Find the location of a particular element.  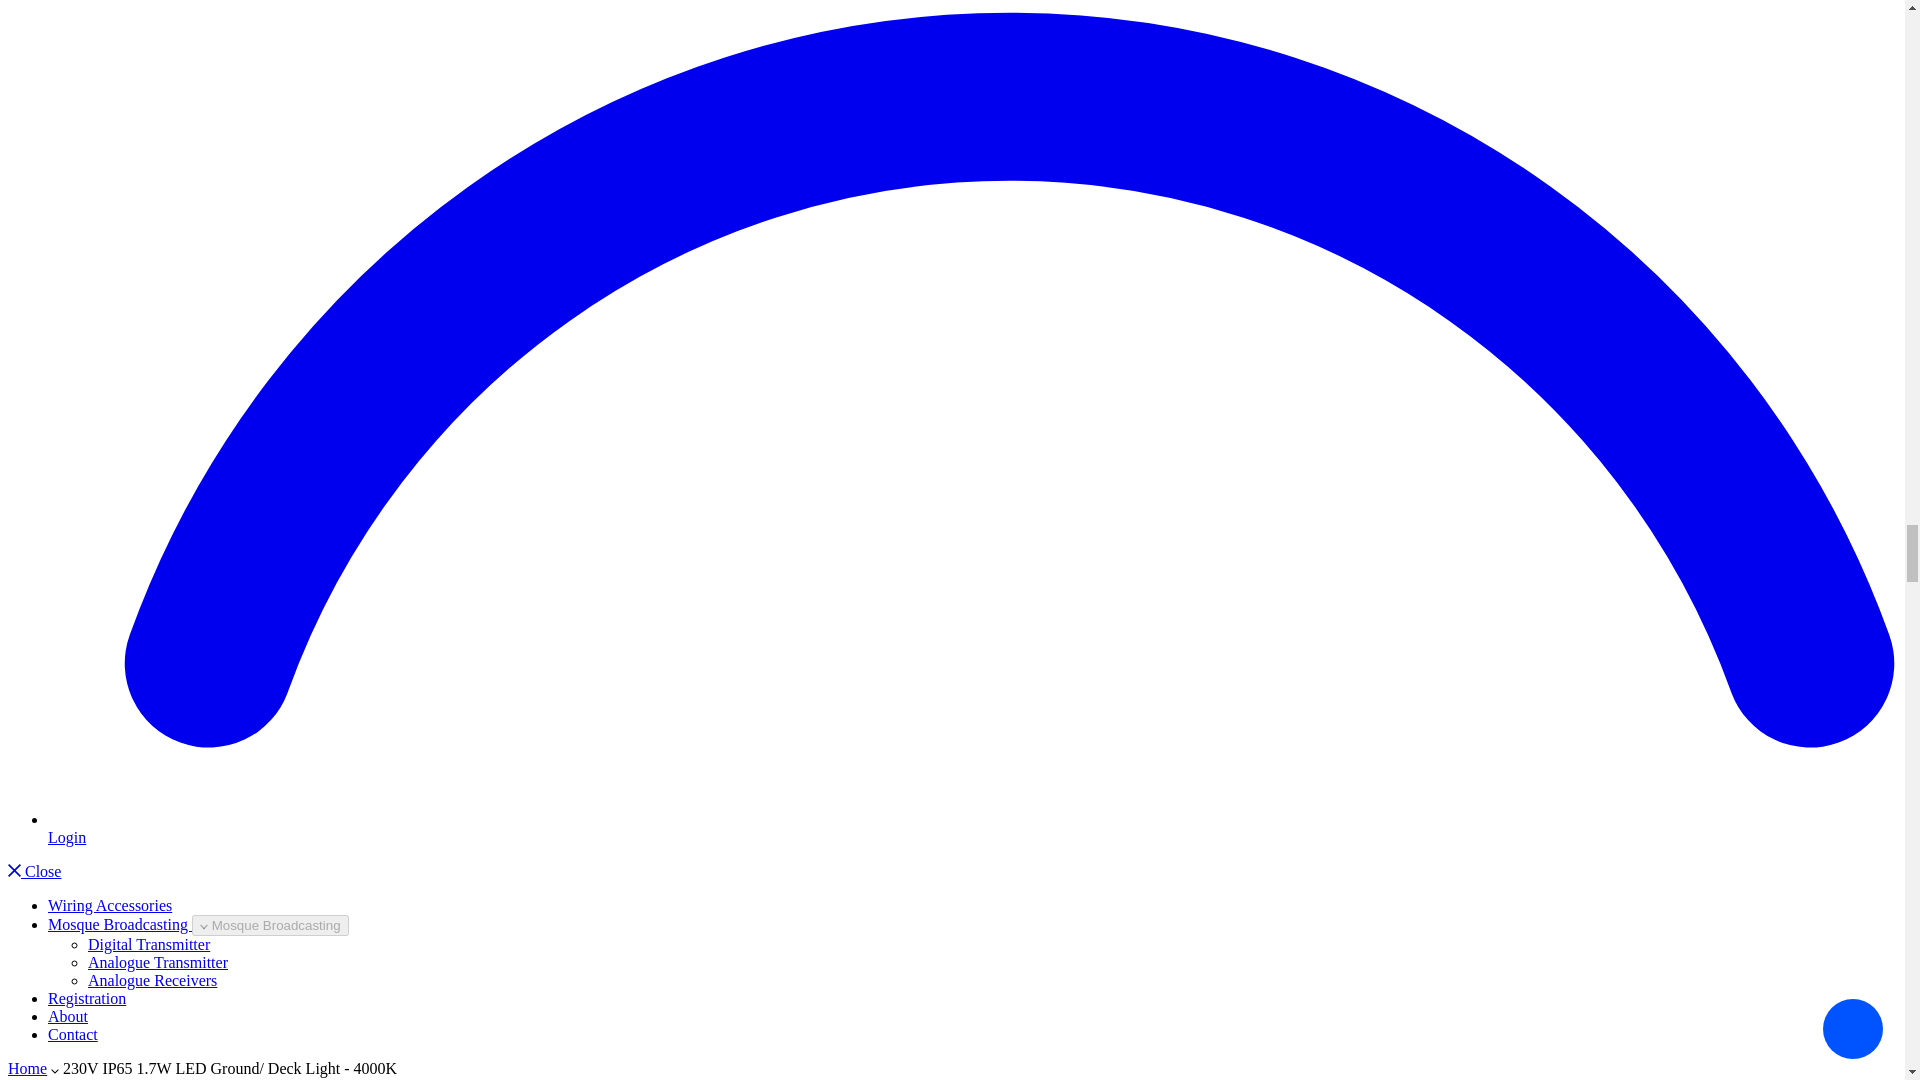

Analogue Receivers is located at coordinates (152, 980).